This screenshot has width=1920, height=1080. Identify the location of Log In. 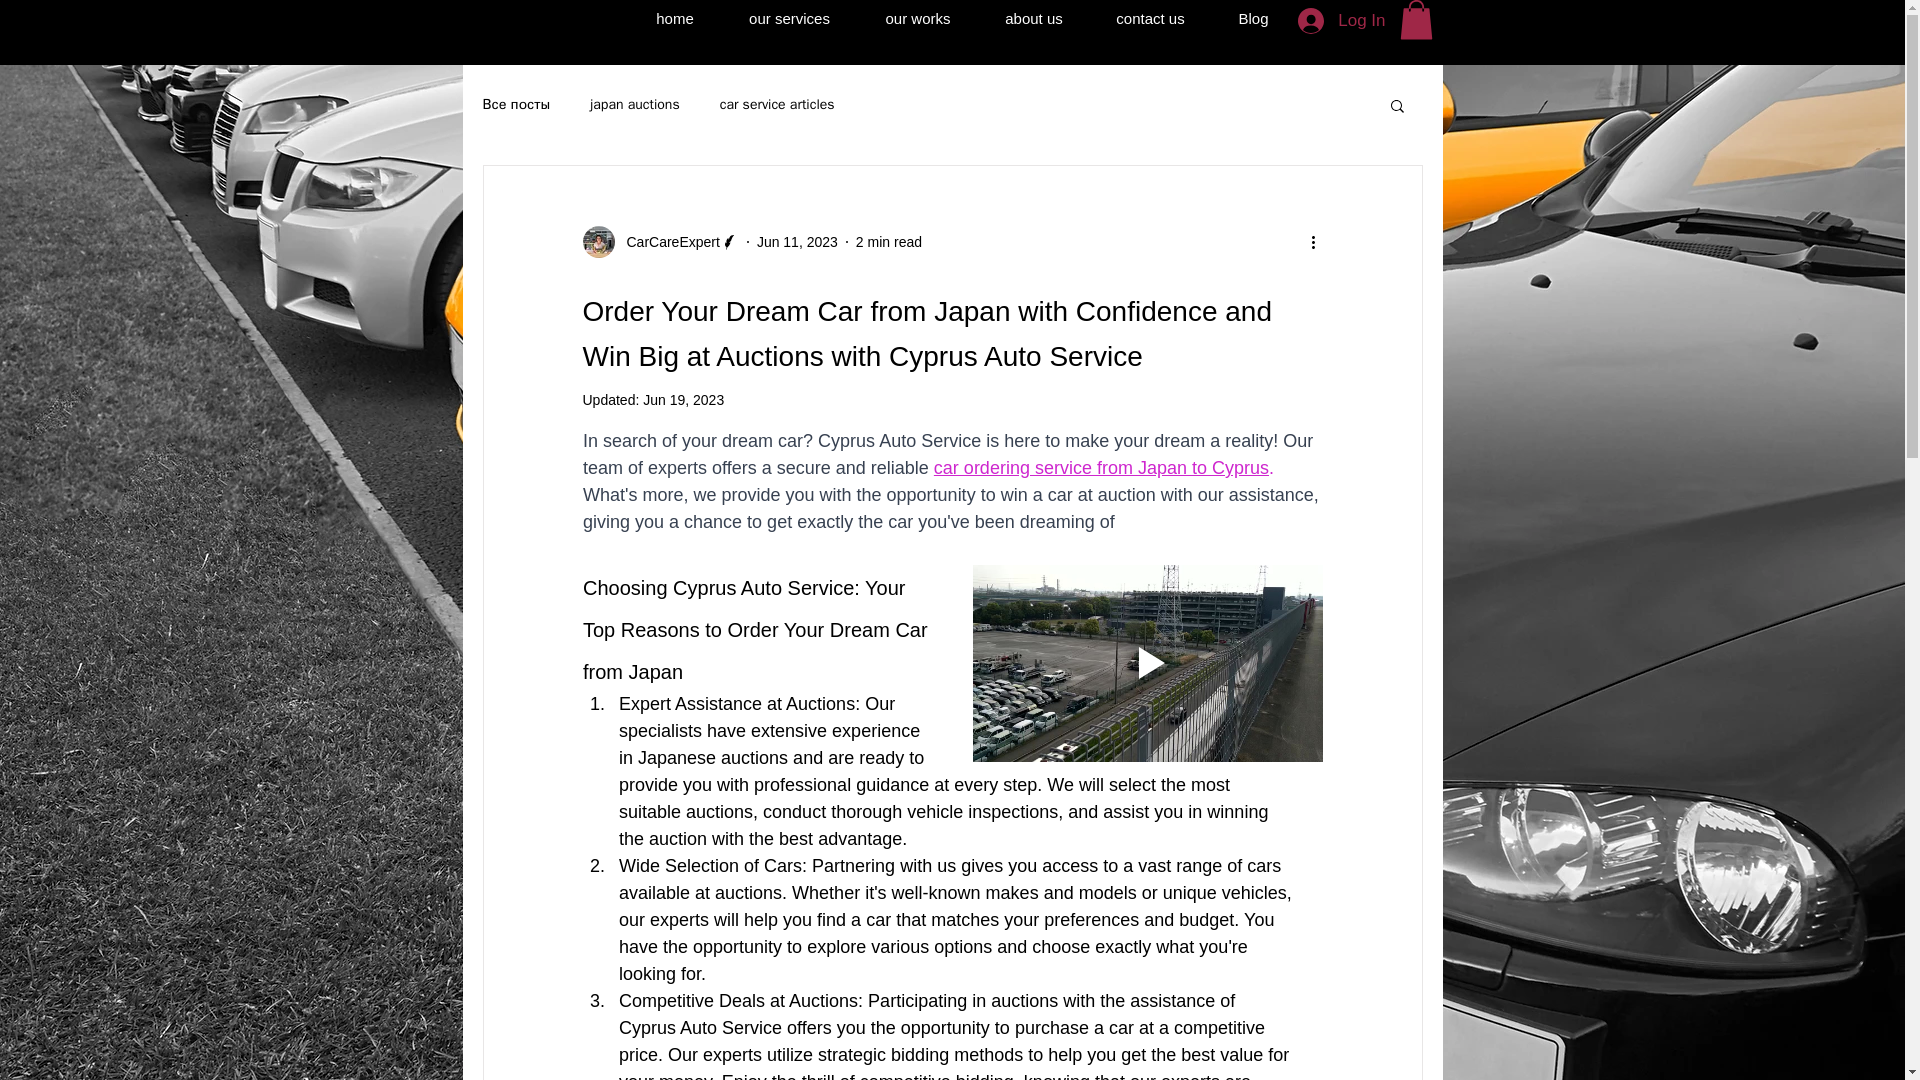
(1342, 20).